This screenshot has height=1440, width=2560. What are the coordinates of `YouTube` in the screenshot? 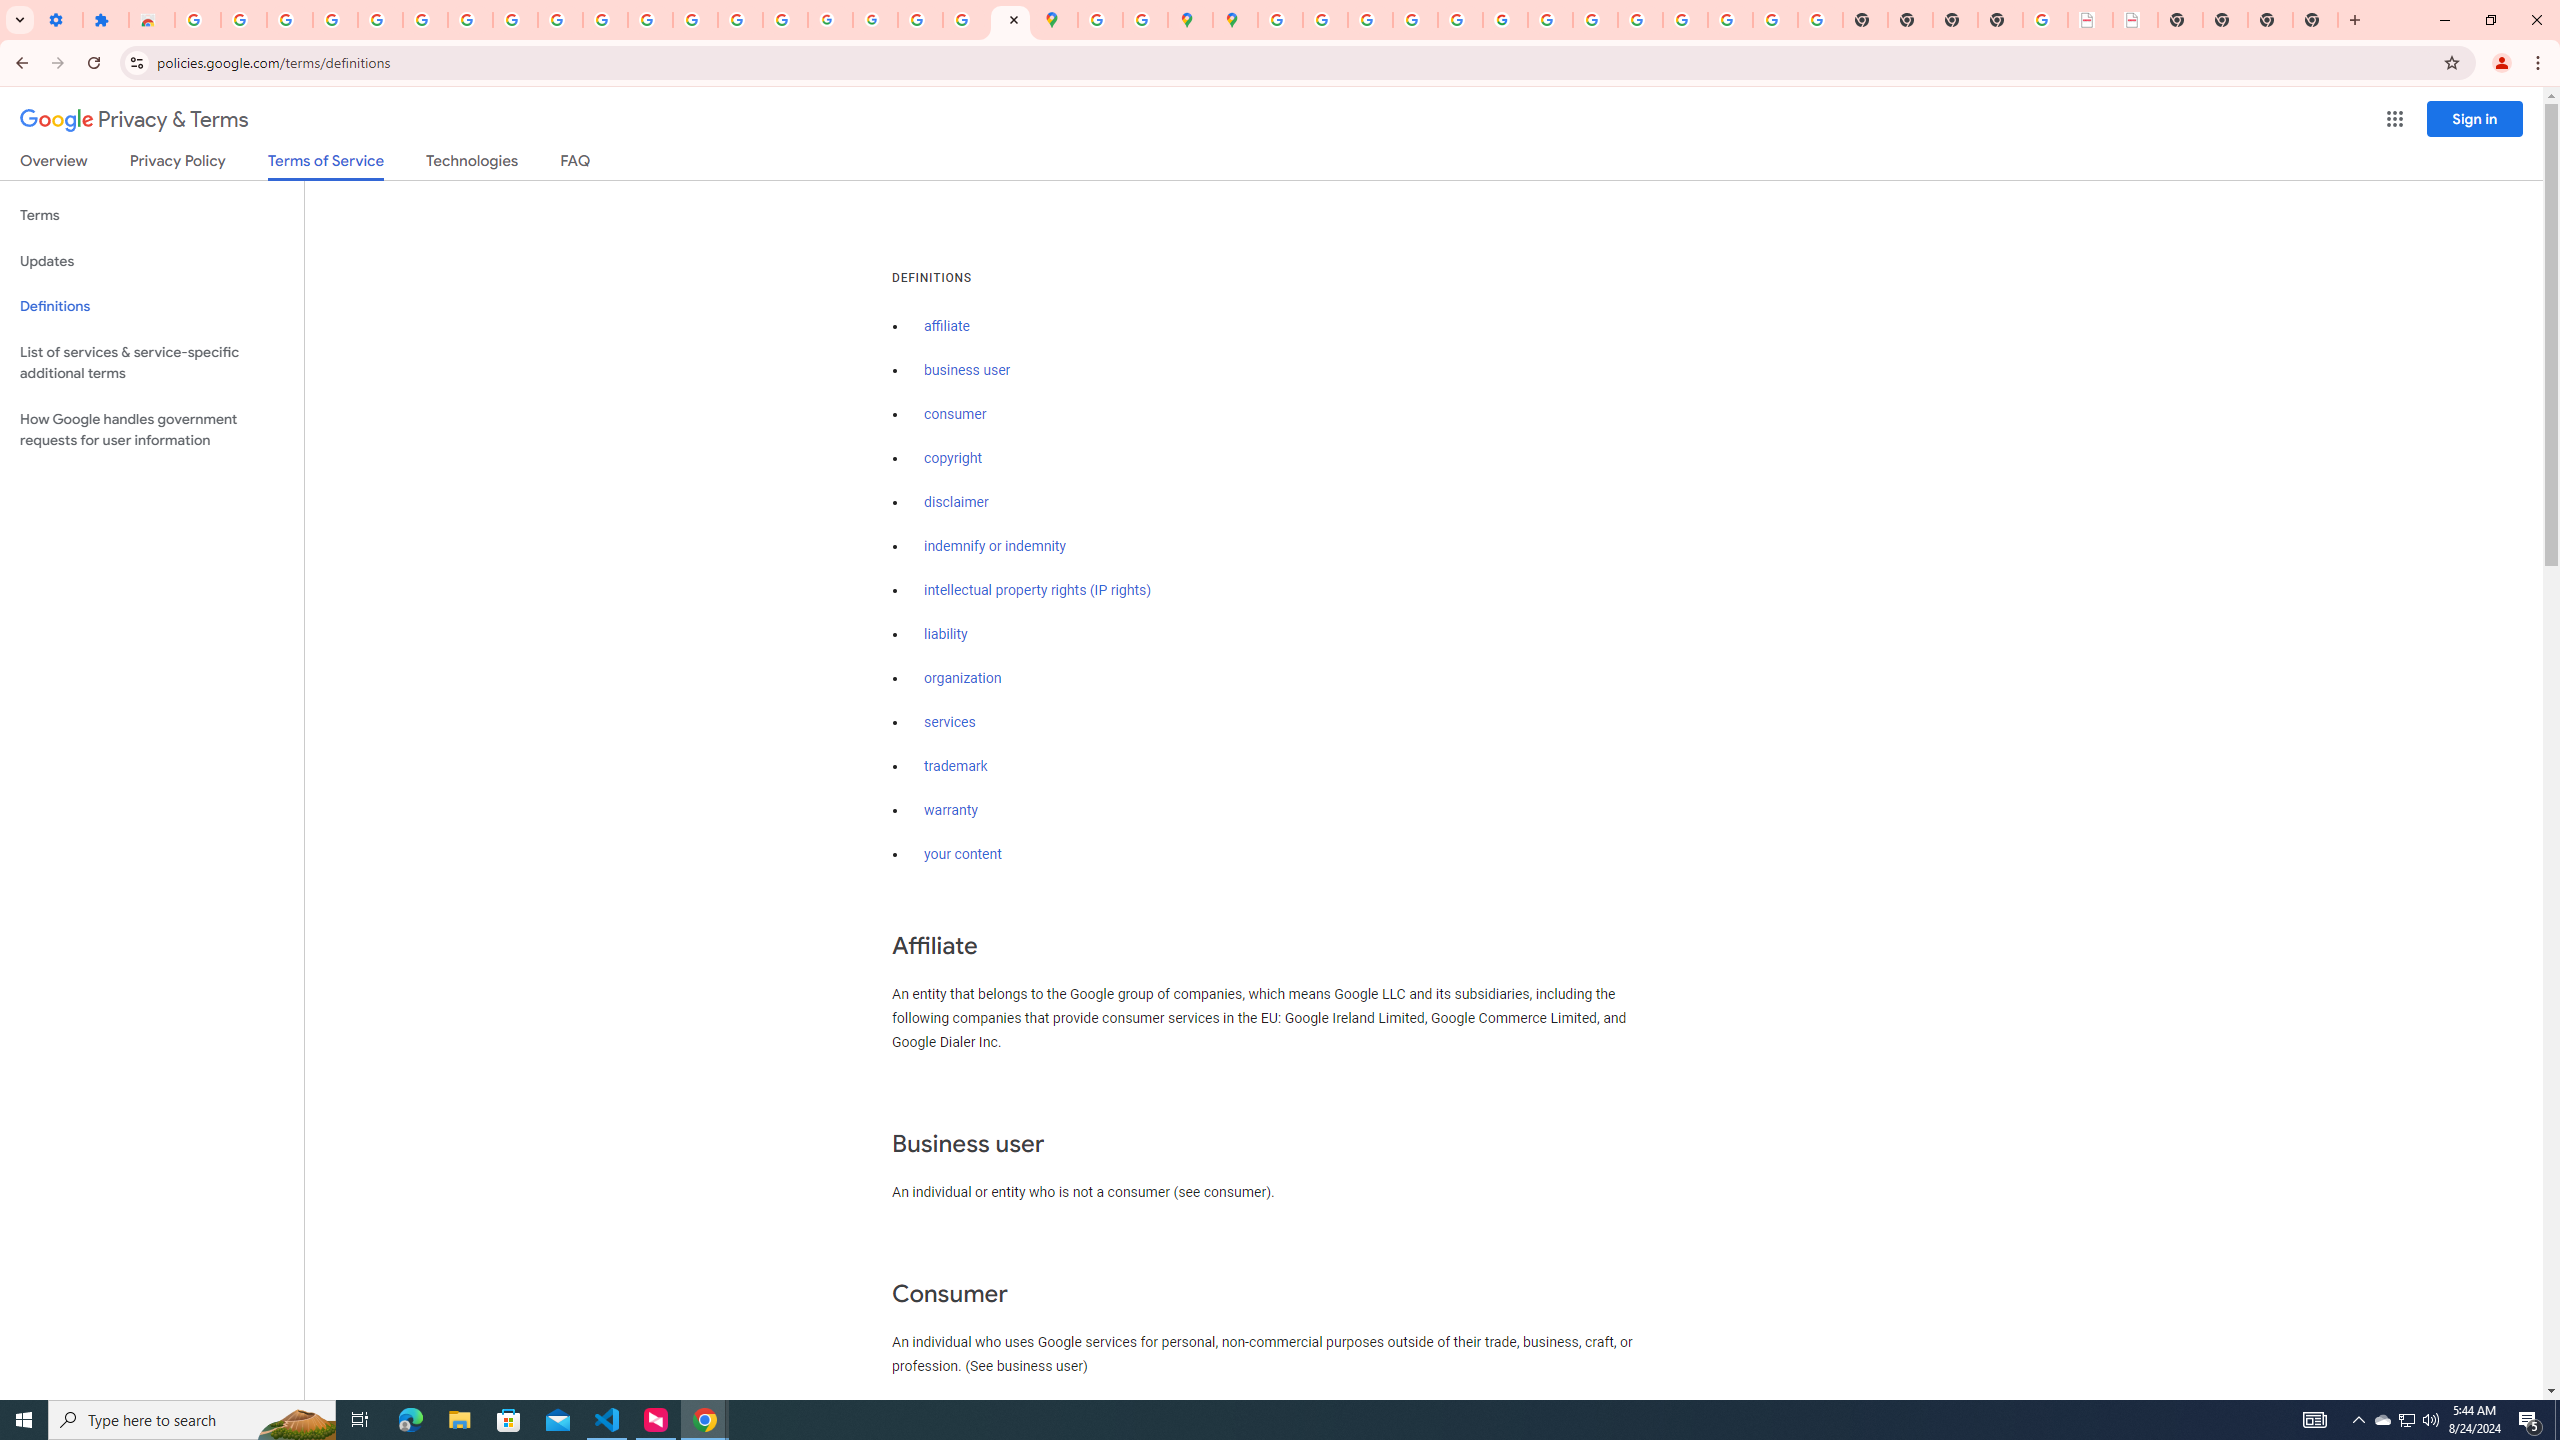 It's located at (1550, 20).